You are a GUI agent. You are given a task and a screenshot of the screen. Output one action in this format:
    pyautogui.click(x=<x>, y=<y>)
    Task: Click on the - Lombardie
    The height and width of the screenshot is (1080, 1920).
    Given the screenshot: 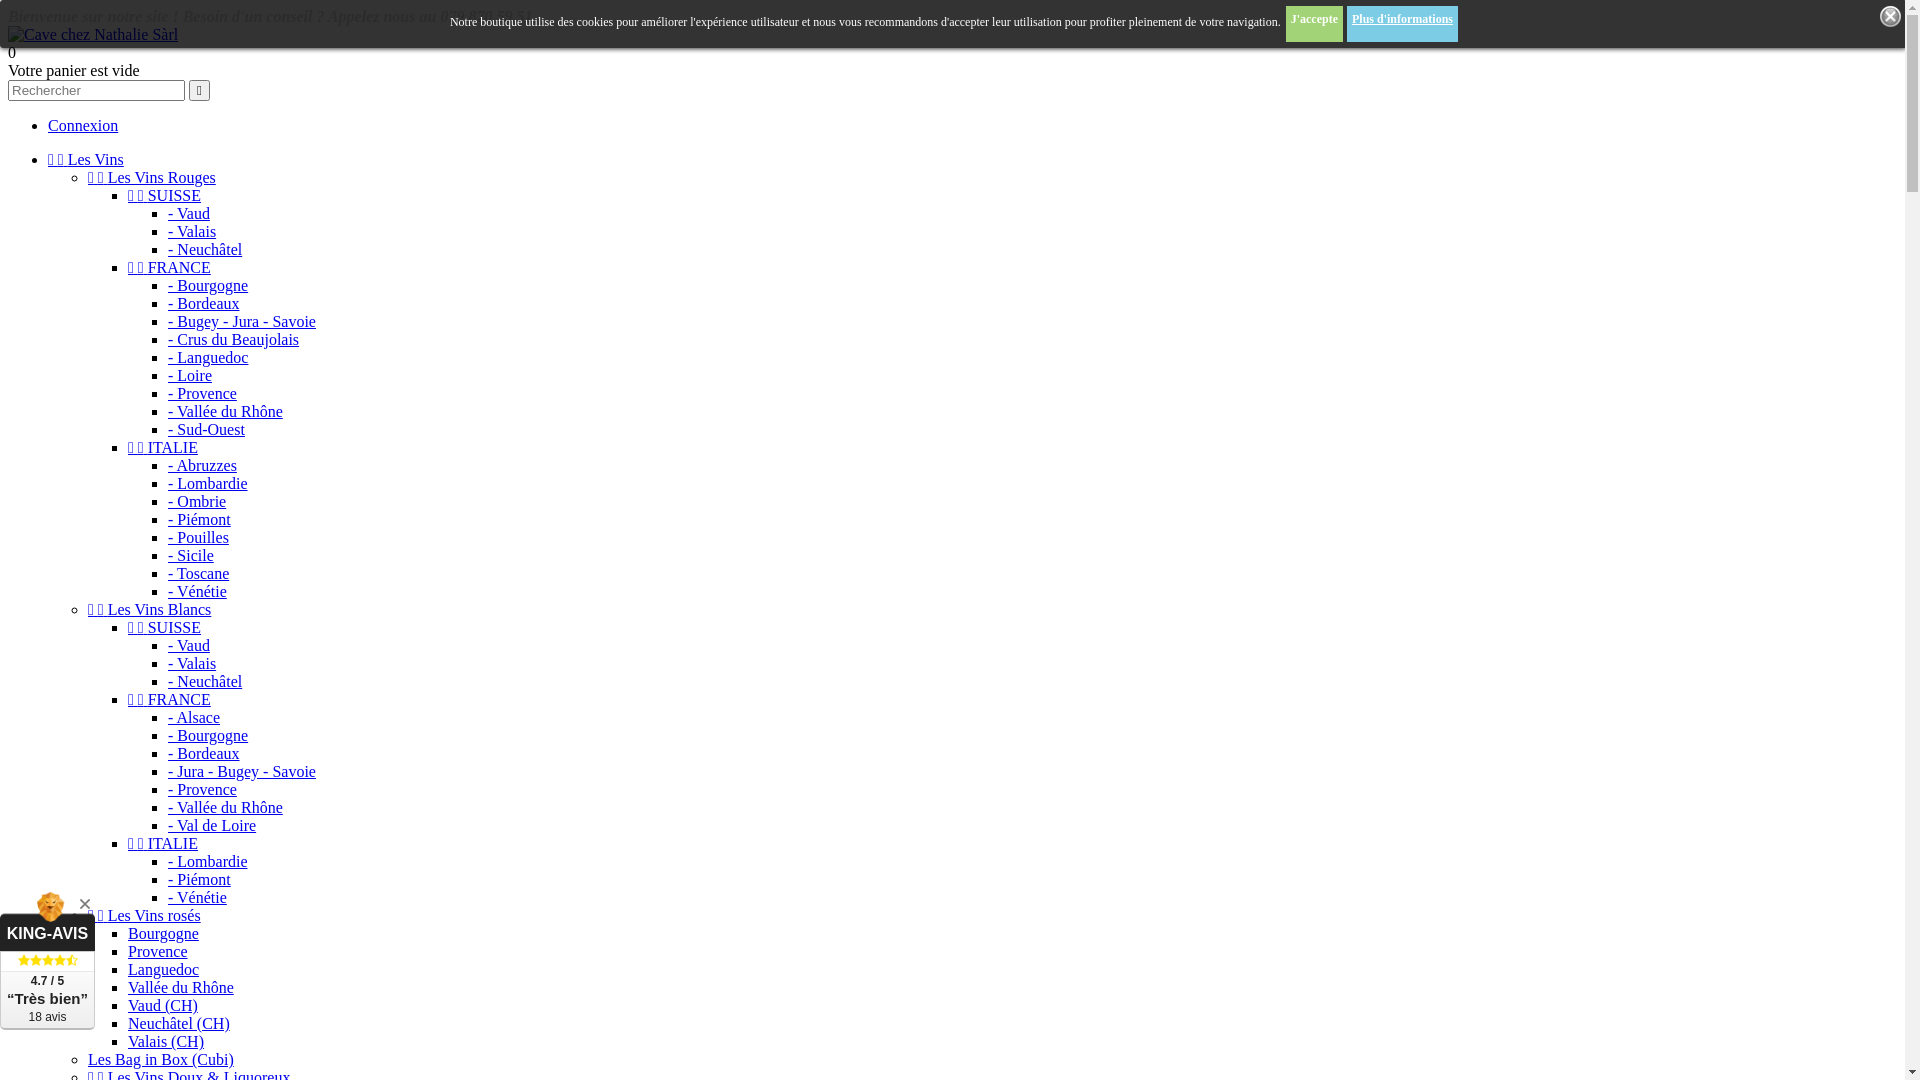 What is the action you would take?
    pyautogui.click(x=208, y=484)
    